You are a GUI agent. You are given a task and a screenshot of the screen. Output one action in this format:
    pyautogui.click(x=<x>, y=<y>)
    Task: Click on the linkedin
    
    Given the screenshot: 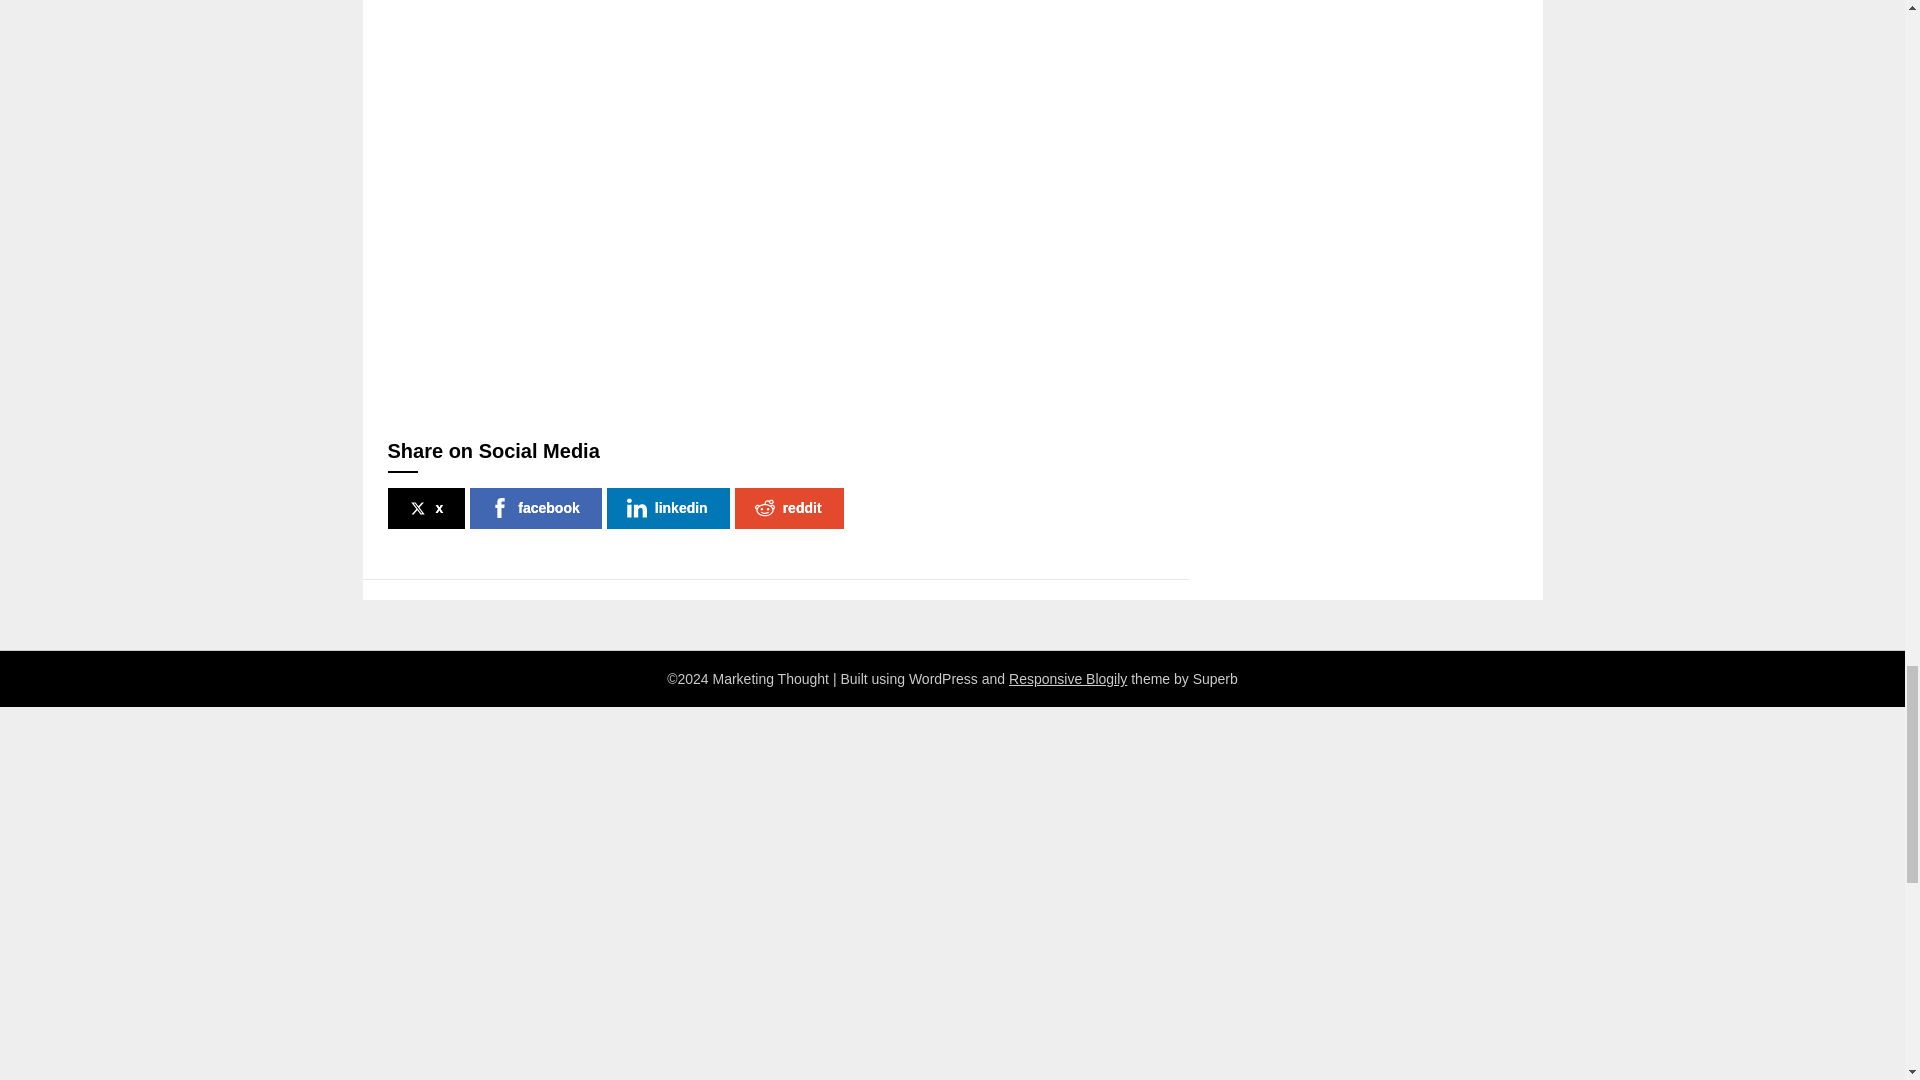 What is the action you would take?
    pyautogui.click(x=668, y=508)
    